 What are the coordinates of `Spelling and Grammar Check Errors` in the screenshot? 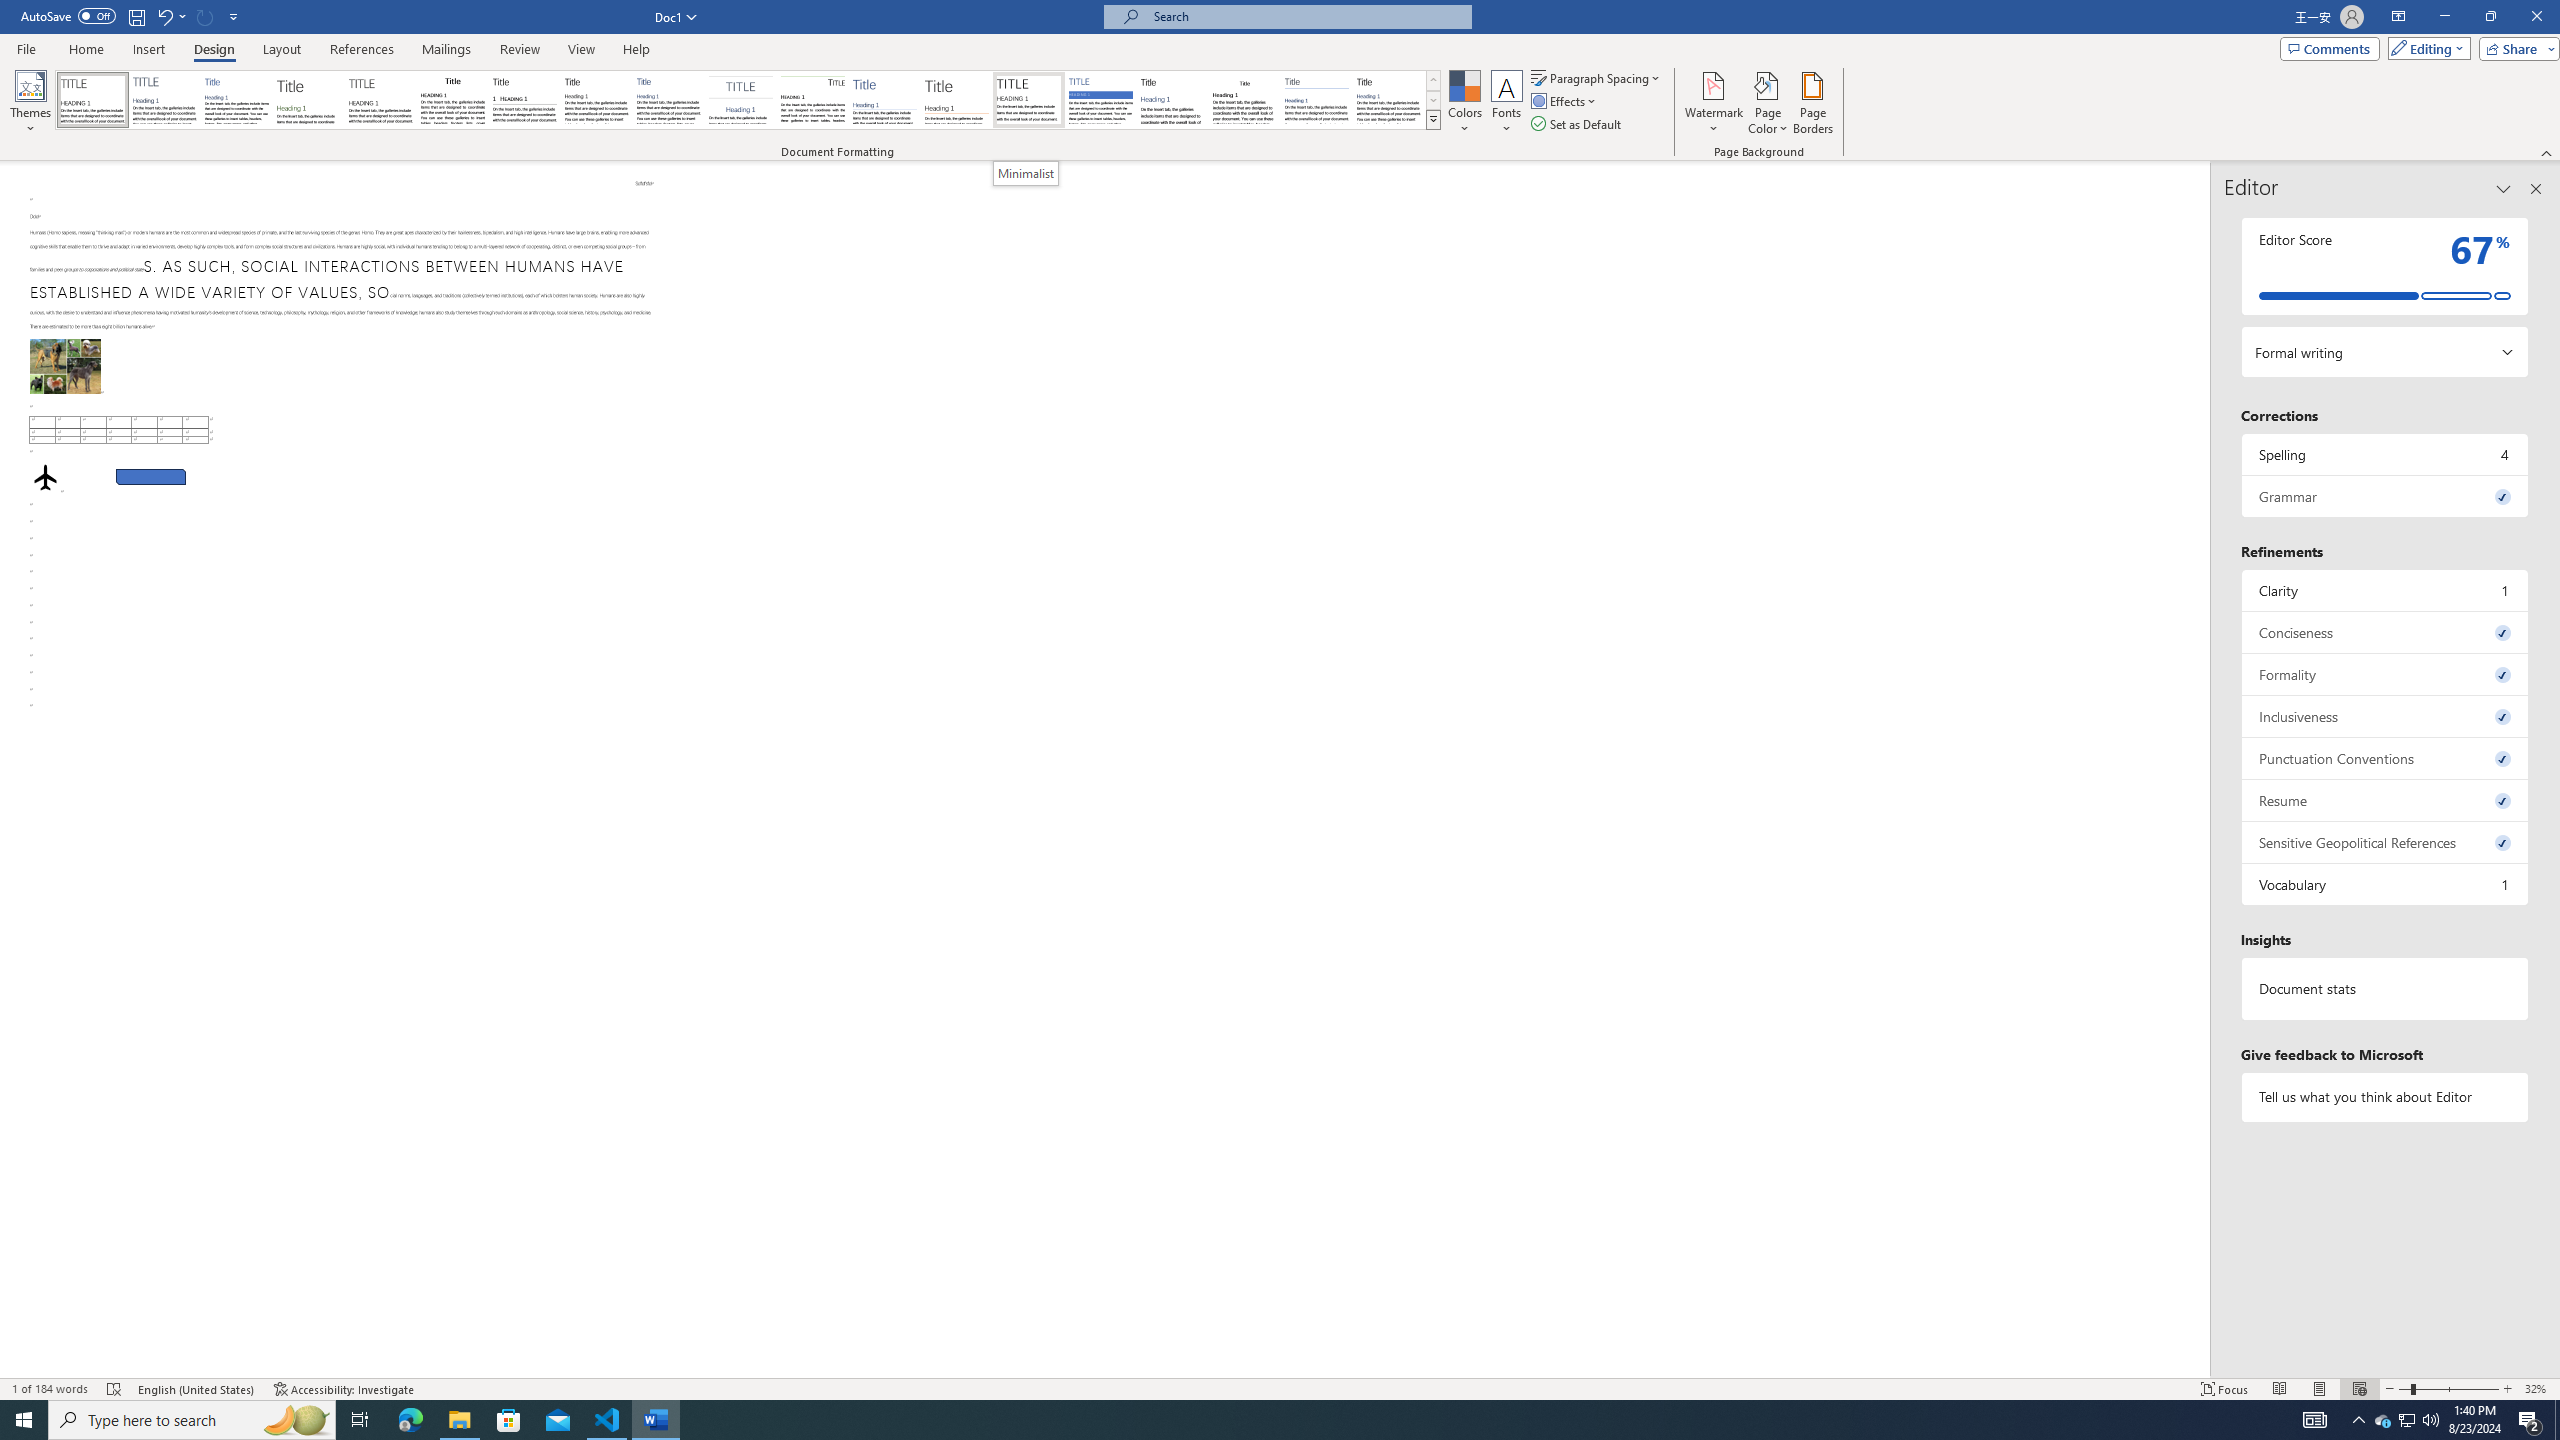 It's located at (114, 1389).